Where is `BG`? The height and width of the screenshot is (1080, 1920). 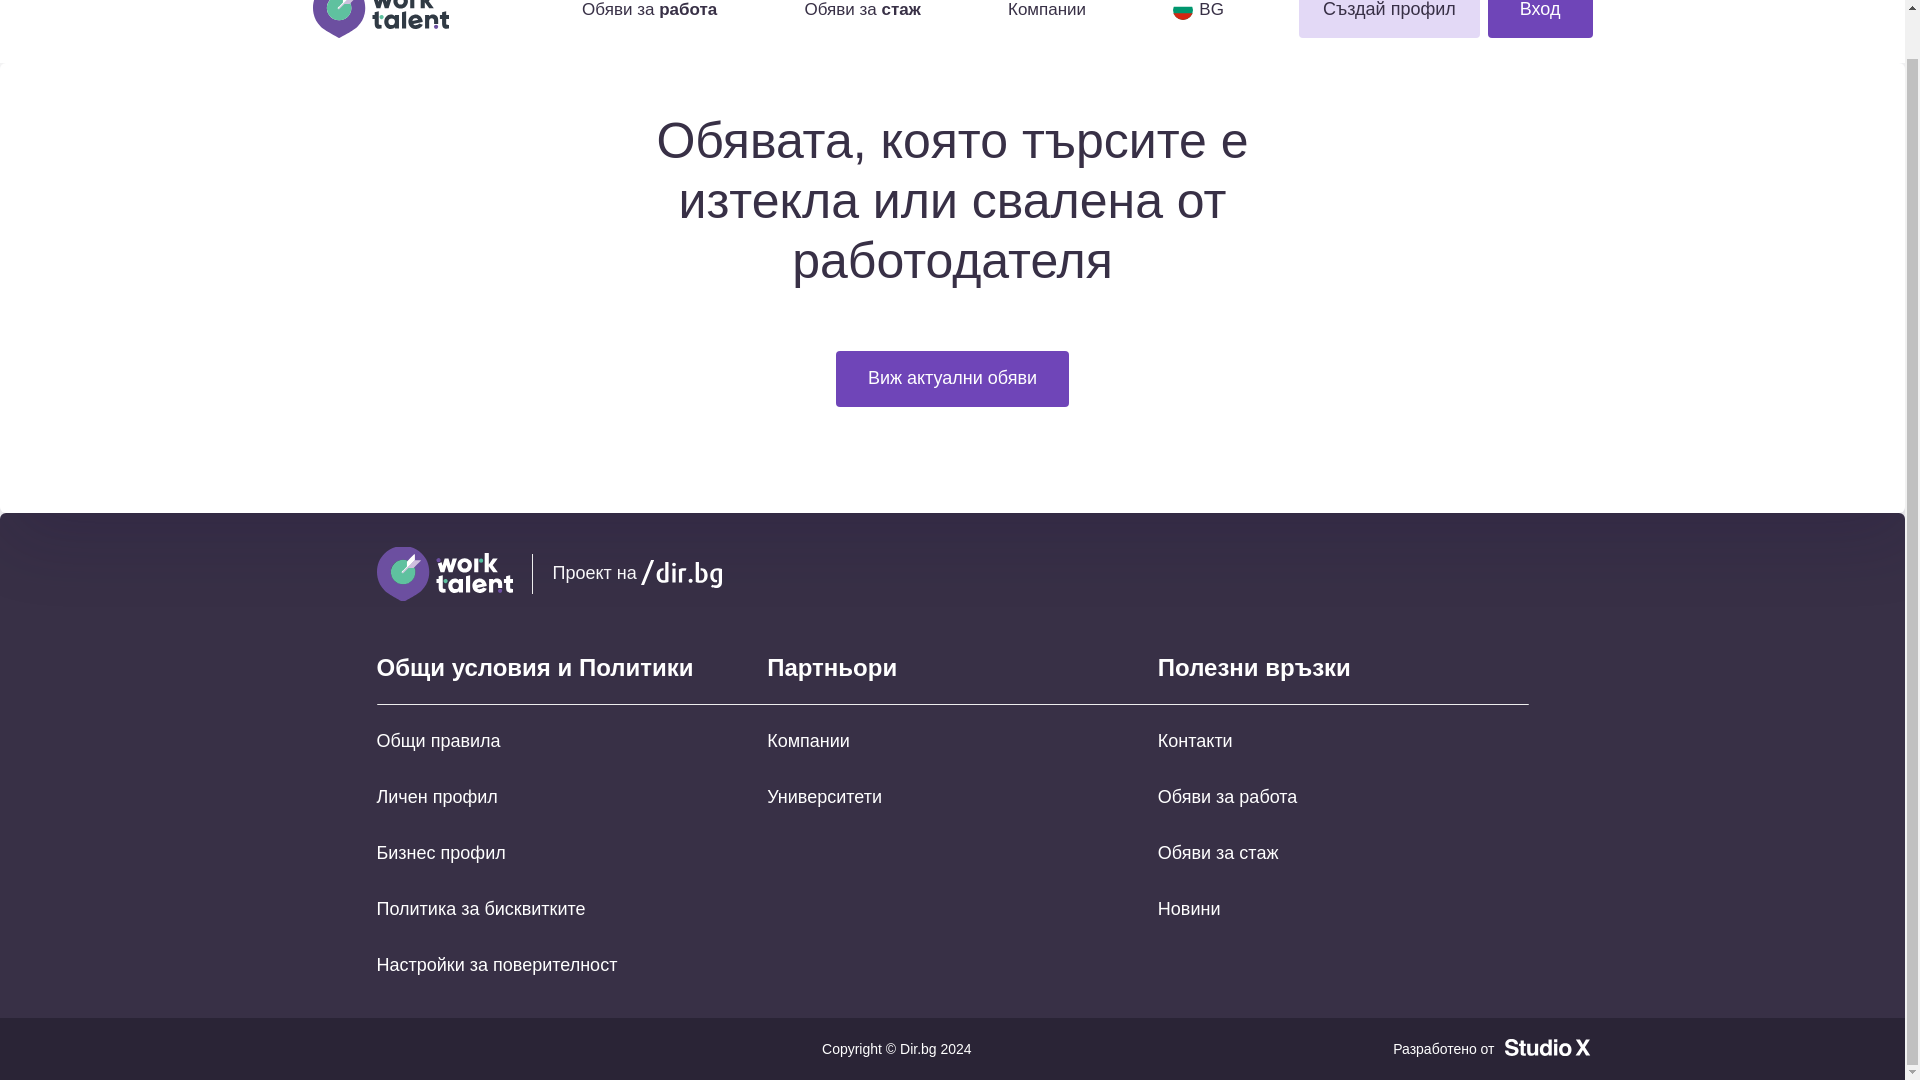
BG is located at coordinates (1198, 10).